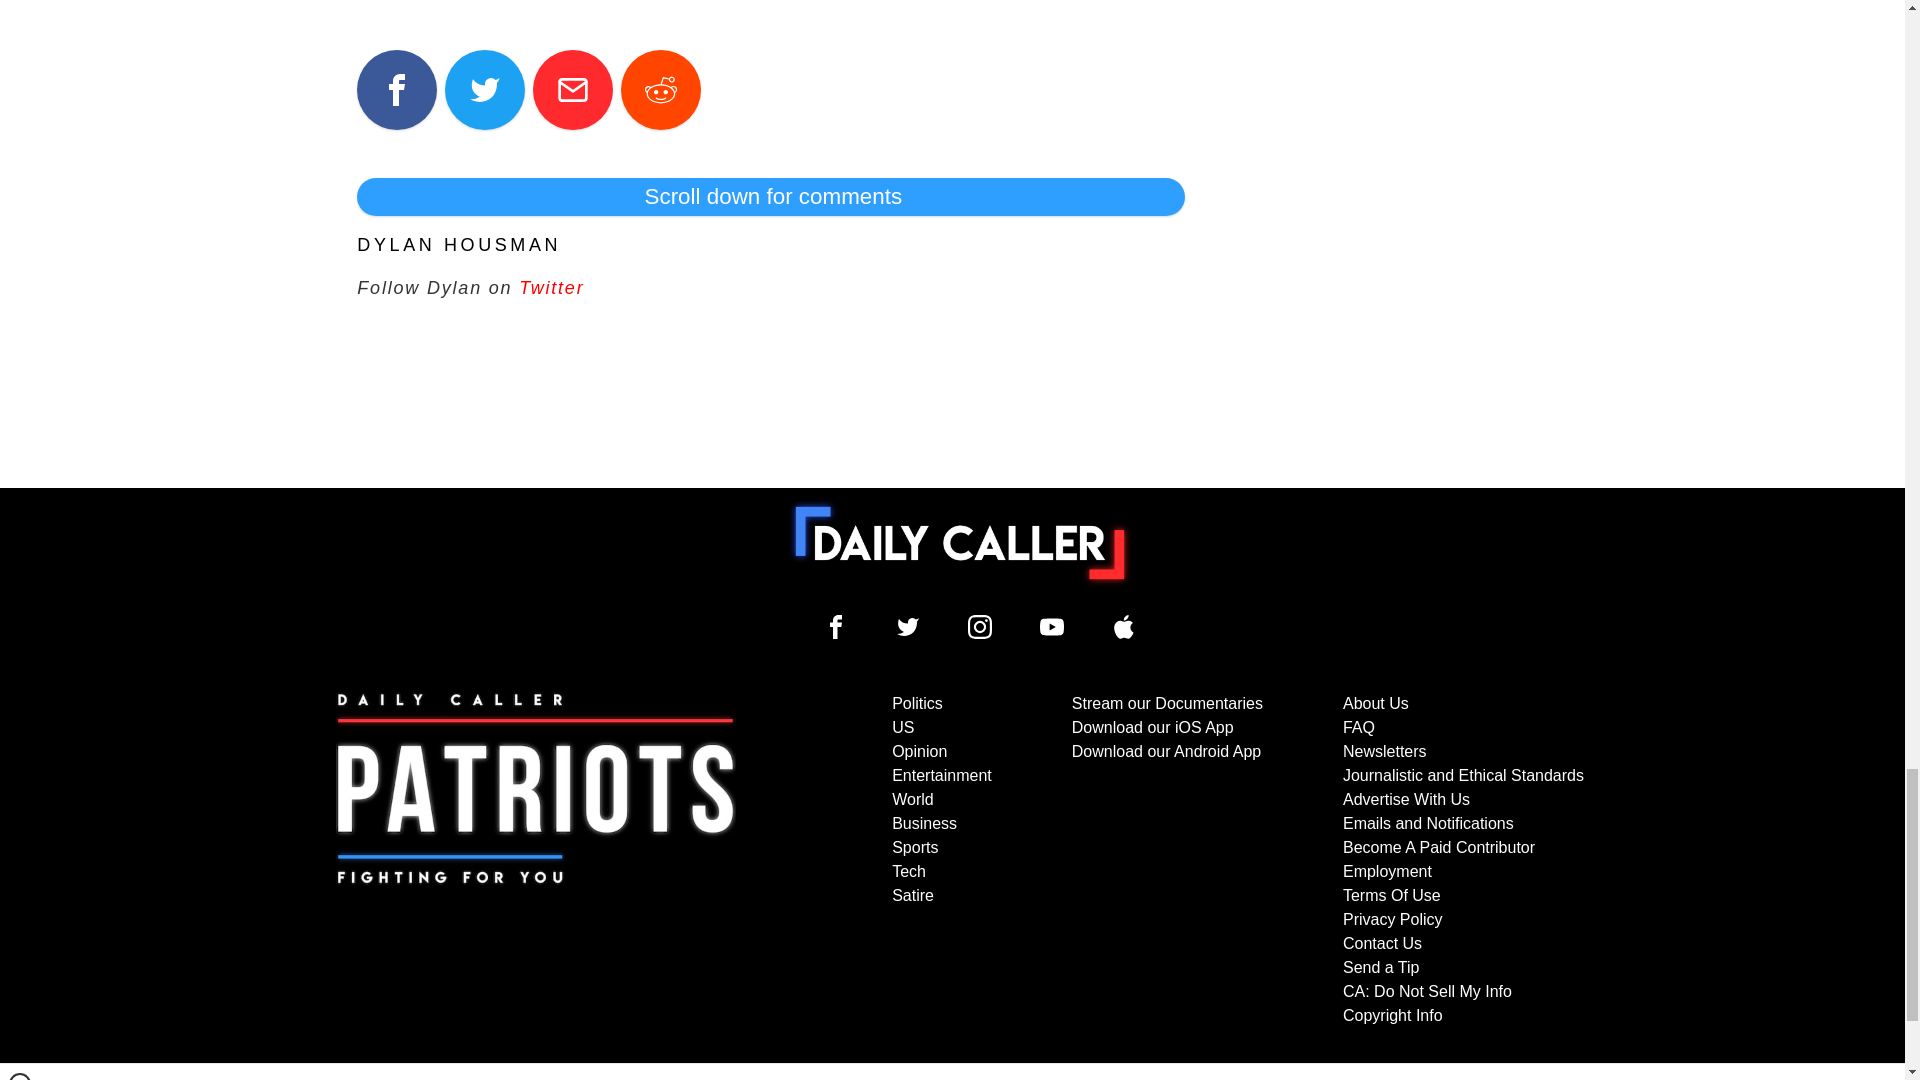 This screenshot has width=1920, height=1080. Describe the element at coordinates (536, 860) in the screenshot. I see `Subscribe to The Daily Caller` at that location.